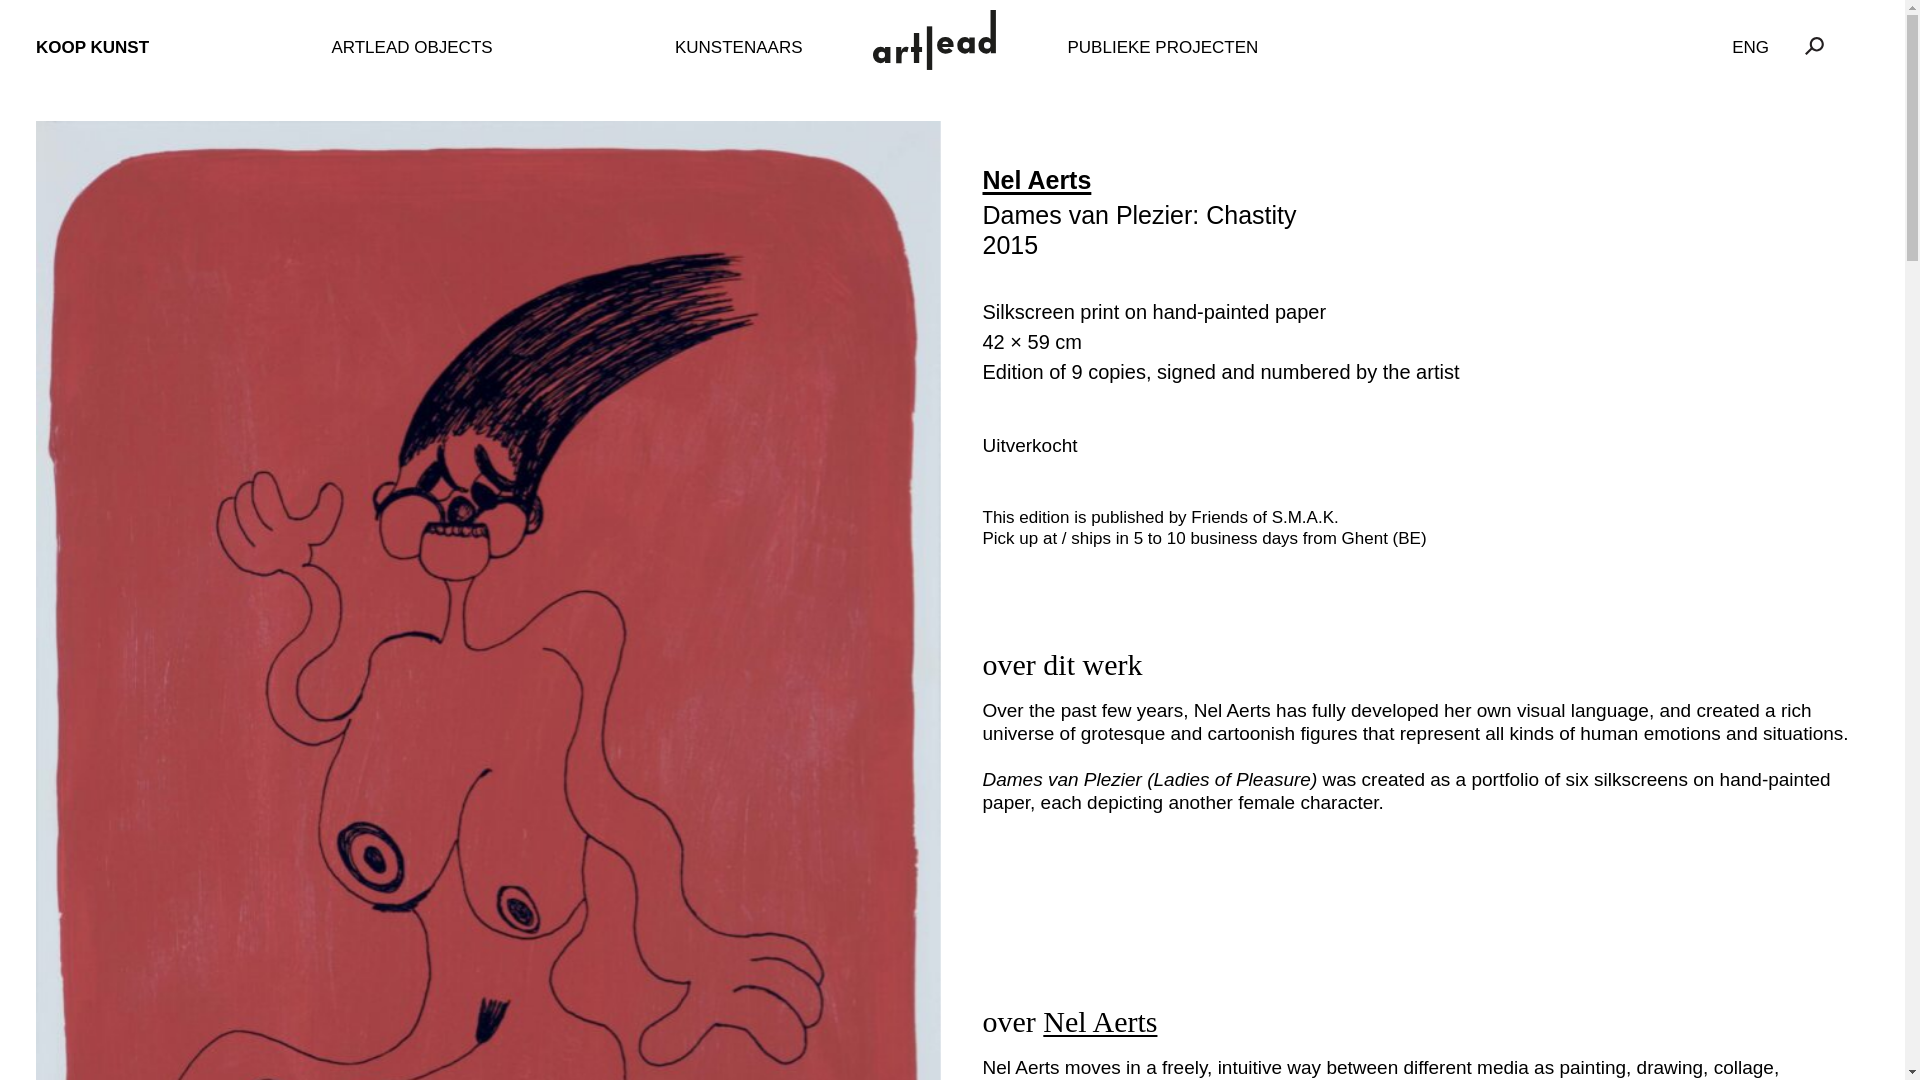 This screenshot has height=1080, width=1920. I want to click on KOOP KUNST, so click(92, 47).